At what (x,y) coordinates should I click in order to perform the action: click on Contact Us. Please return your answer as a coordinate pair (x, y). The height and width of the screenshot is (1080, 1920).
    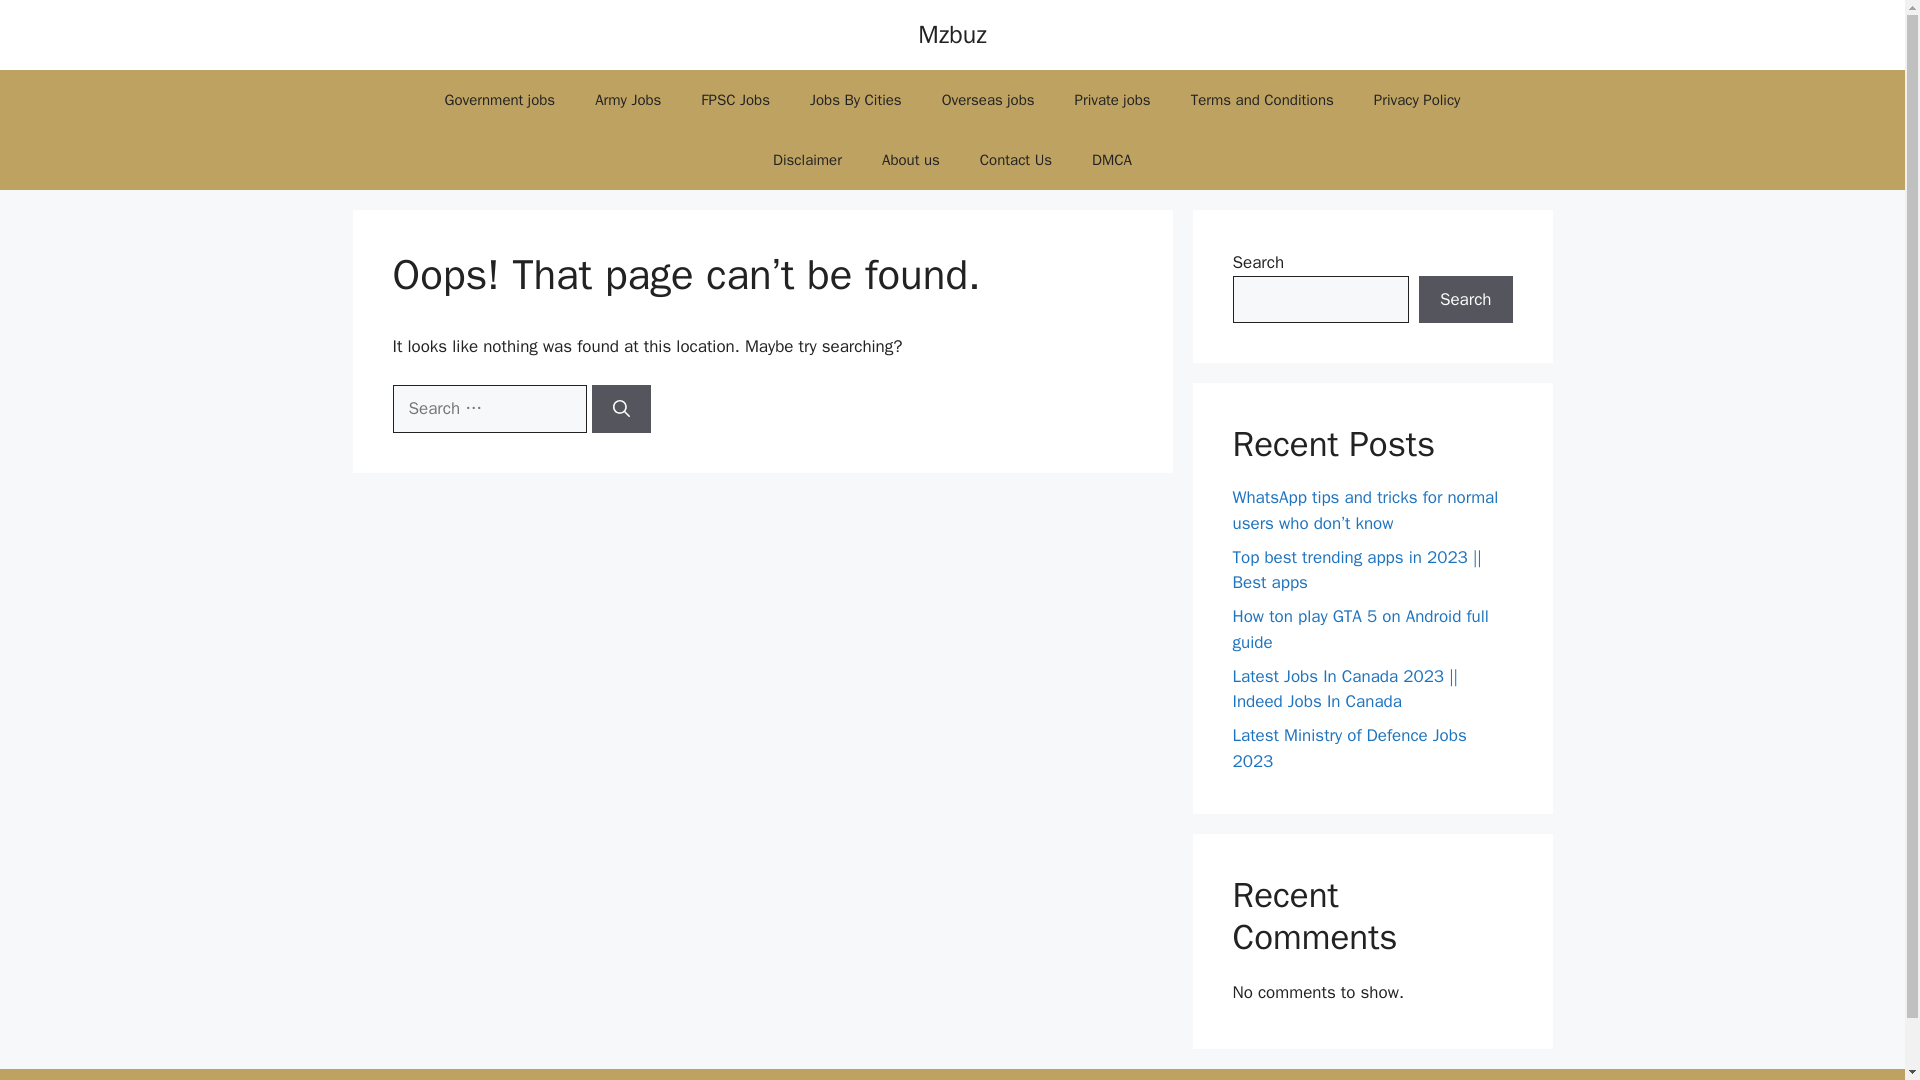
    Looking at the image, I should click on (1016, 160).